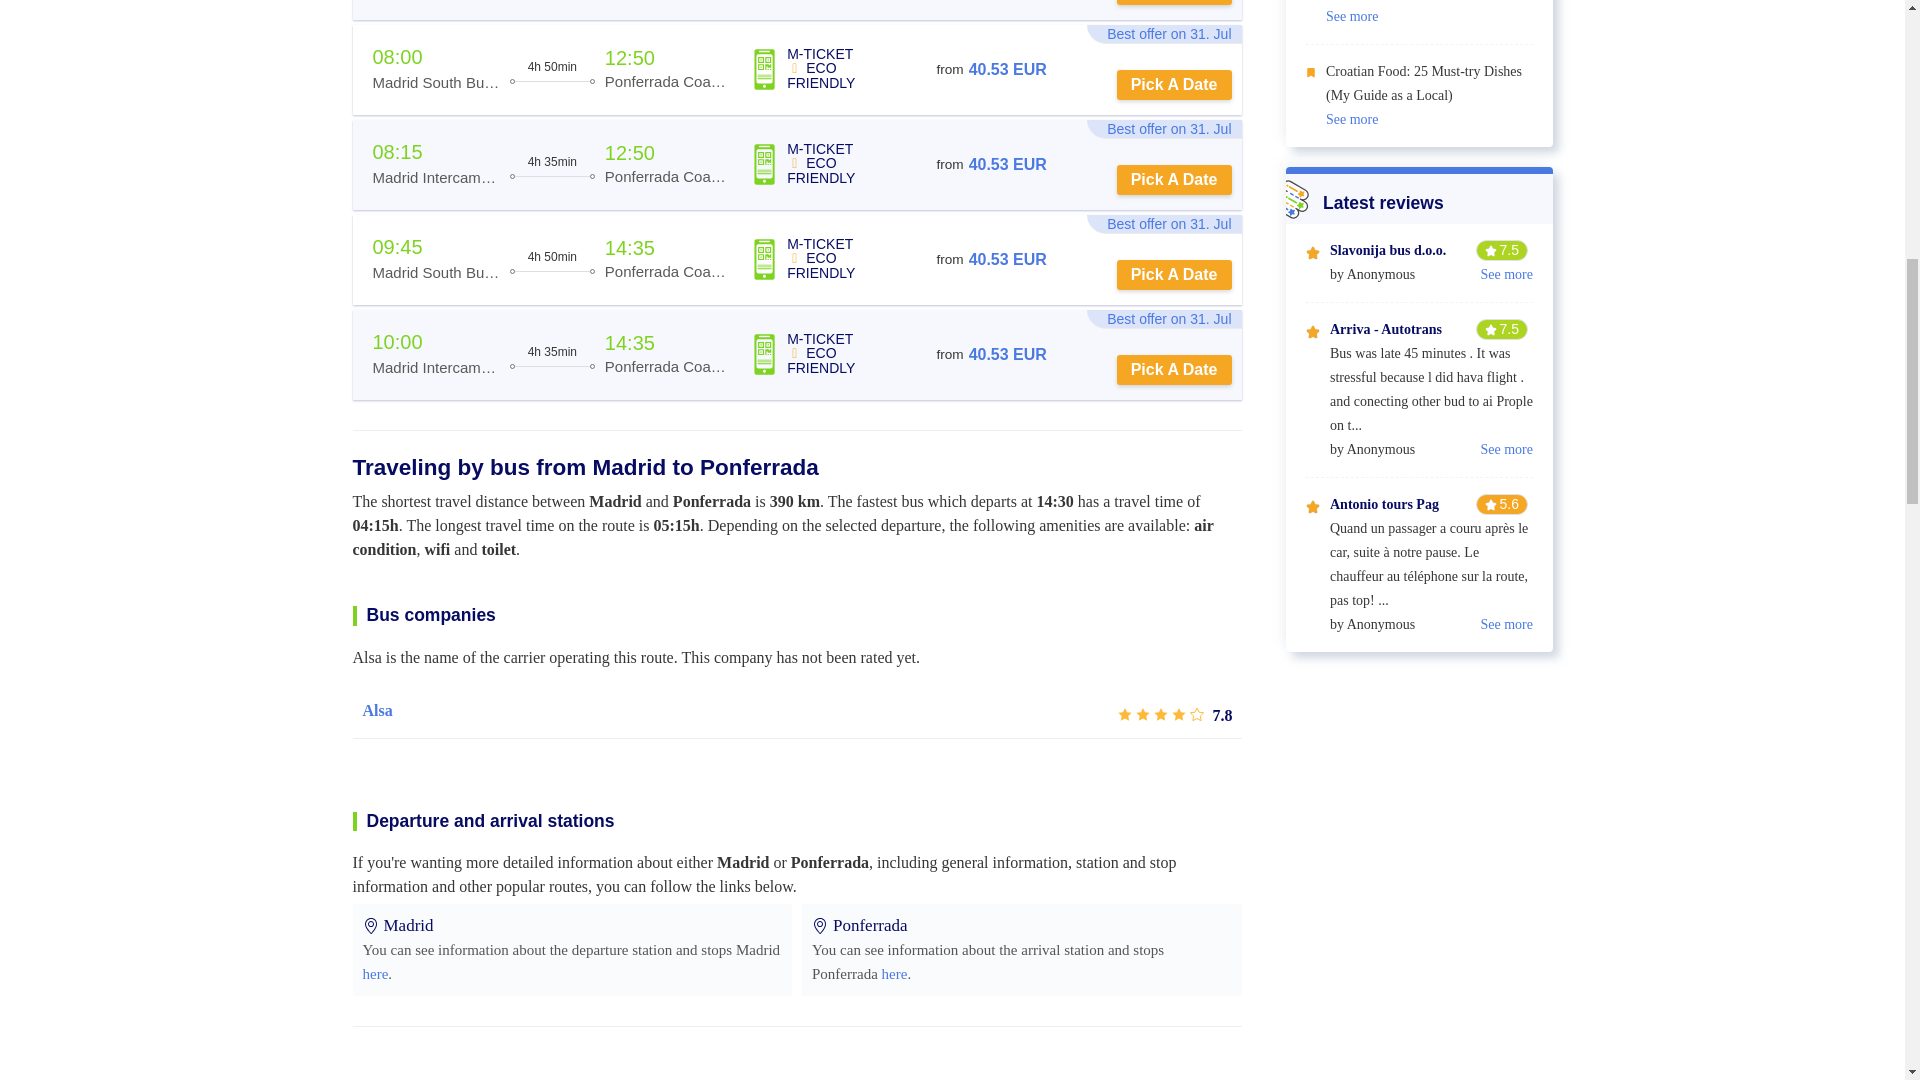  Describe the element at coordinates (894, 973) in the screenshot. I see `here` at that location.